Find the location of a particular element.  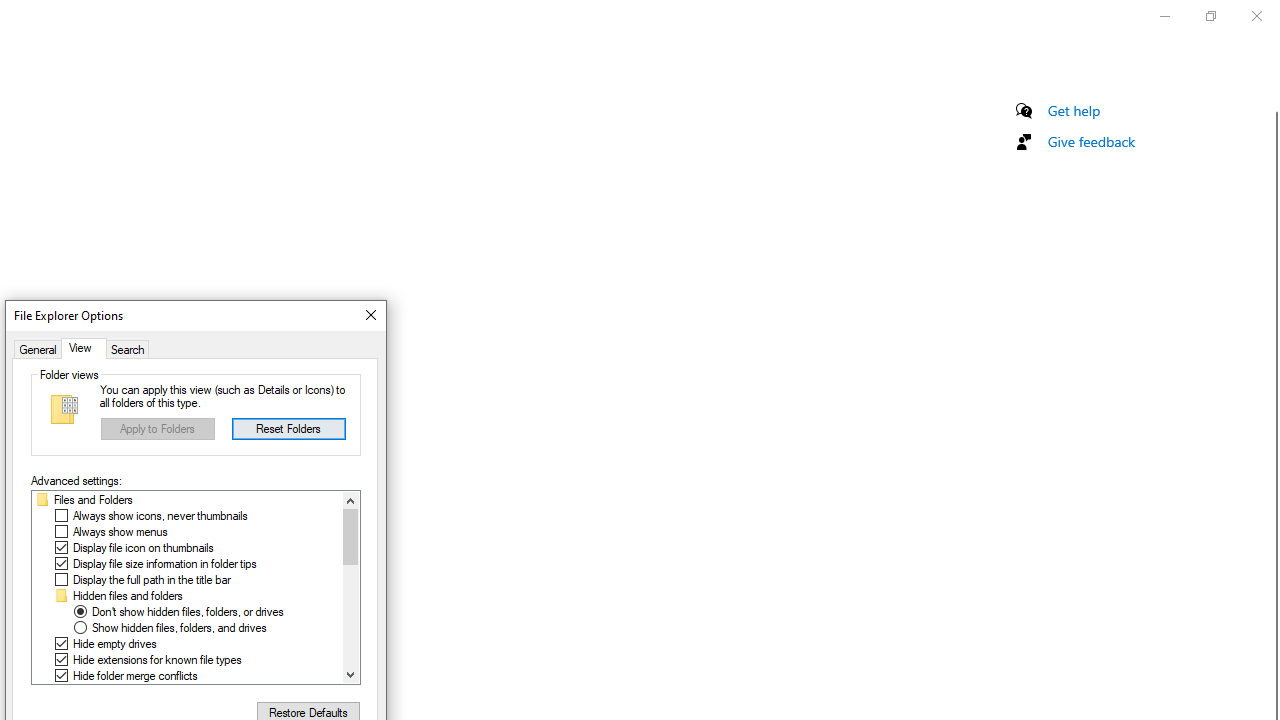

Vertical is located at coordinates (350, 587).